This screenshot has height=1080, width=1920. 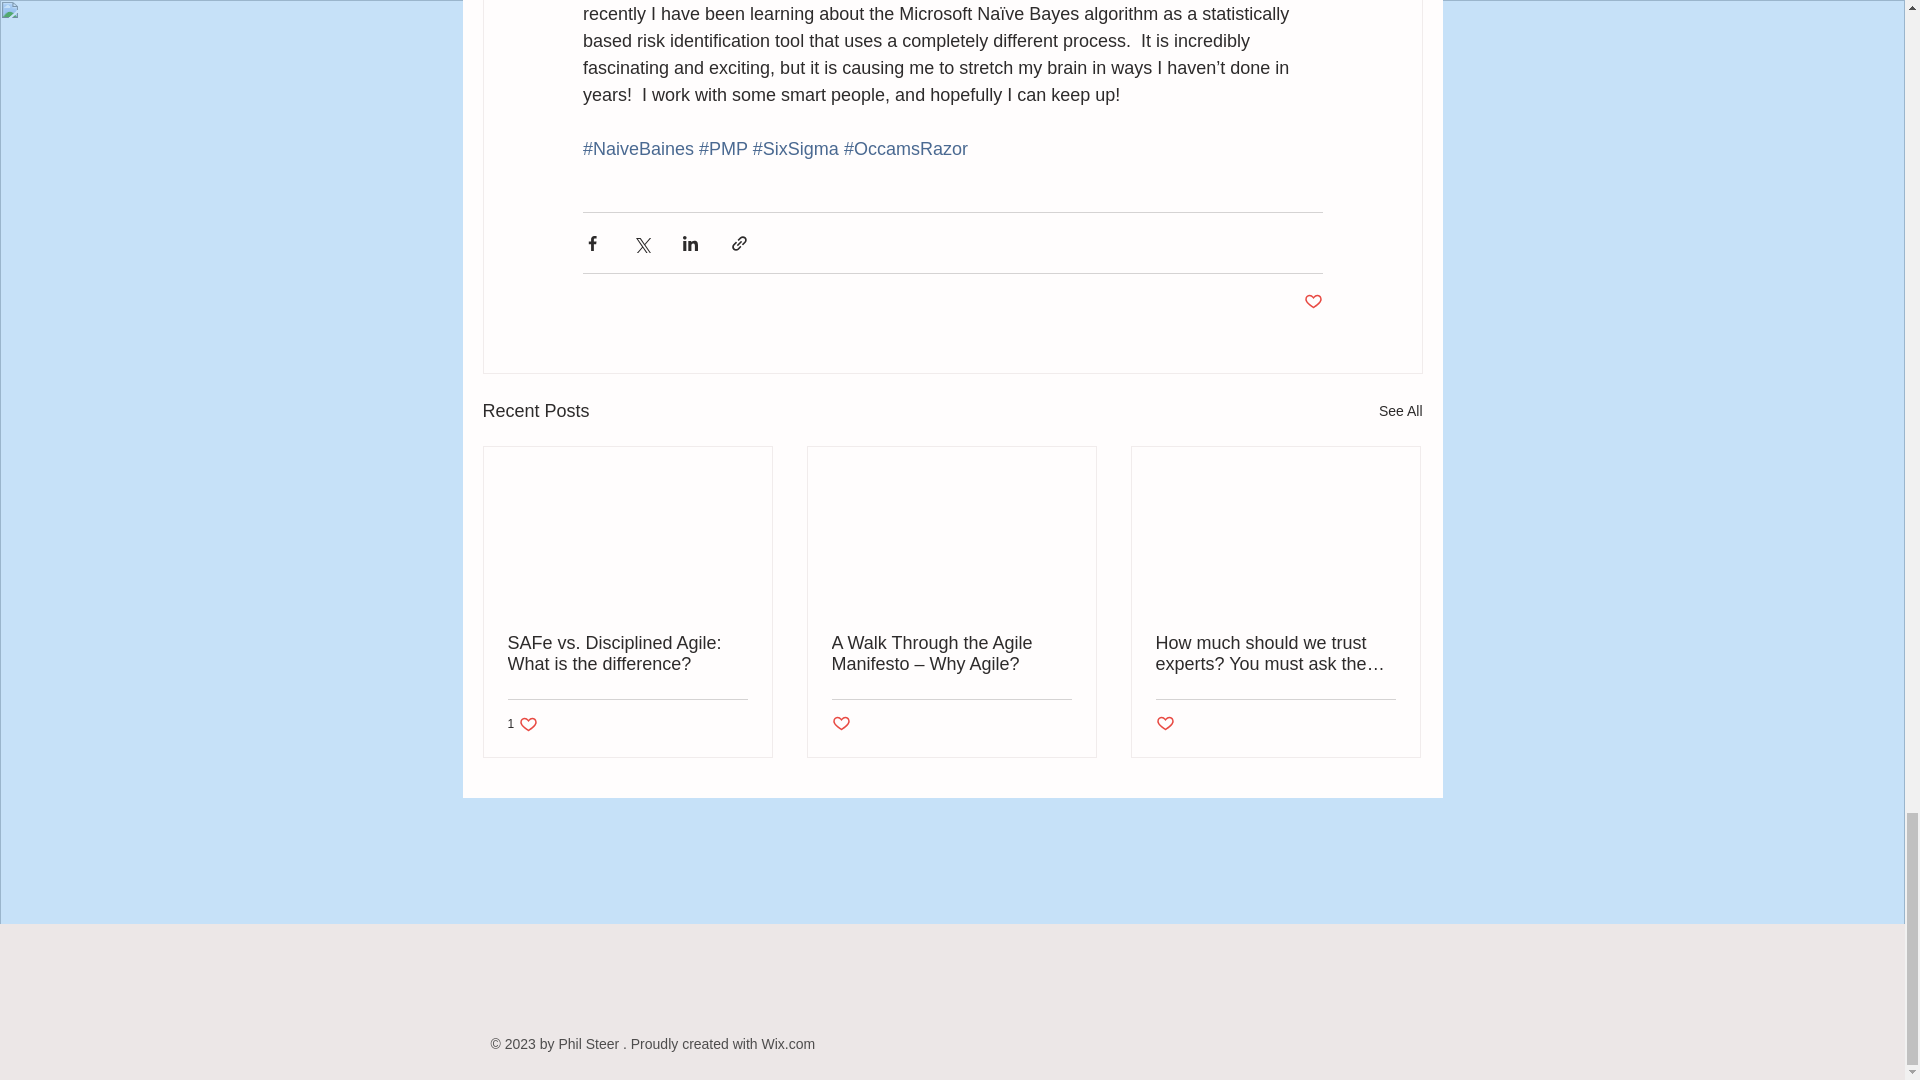 What do you see at coordinates (628, 654) in the screenshot?
I see `SAFe vs. Disciplined Agile: What is the difference?` at bounding box center [628, 654].